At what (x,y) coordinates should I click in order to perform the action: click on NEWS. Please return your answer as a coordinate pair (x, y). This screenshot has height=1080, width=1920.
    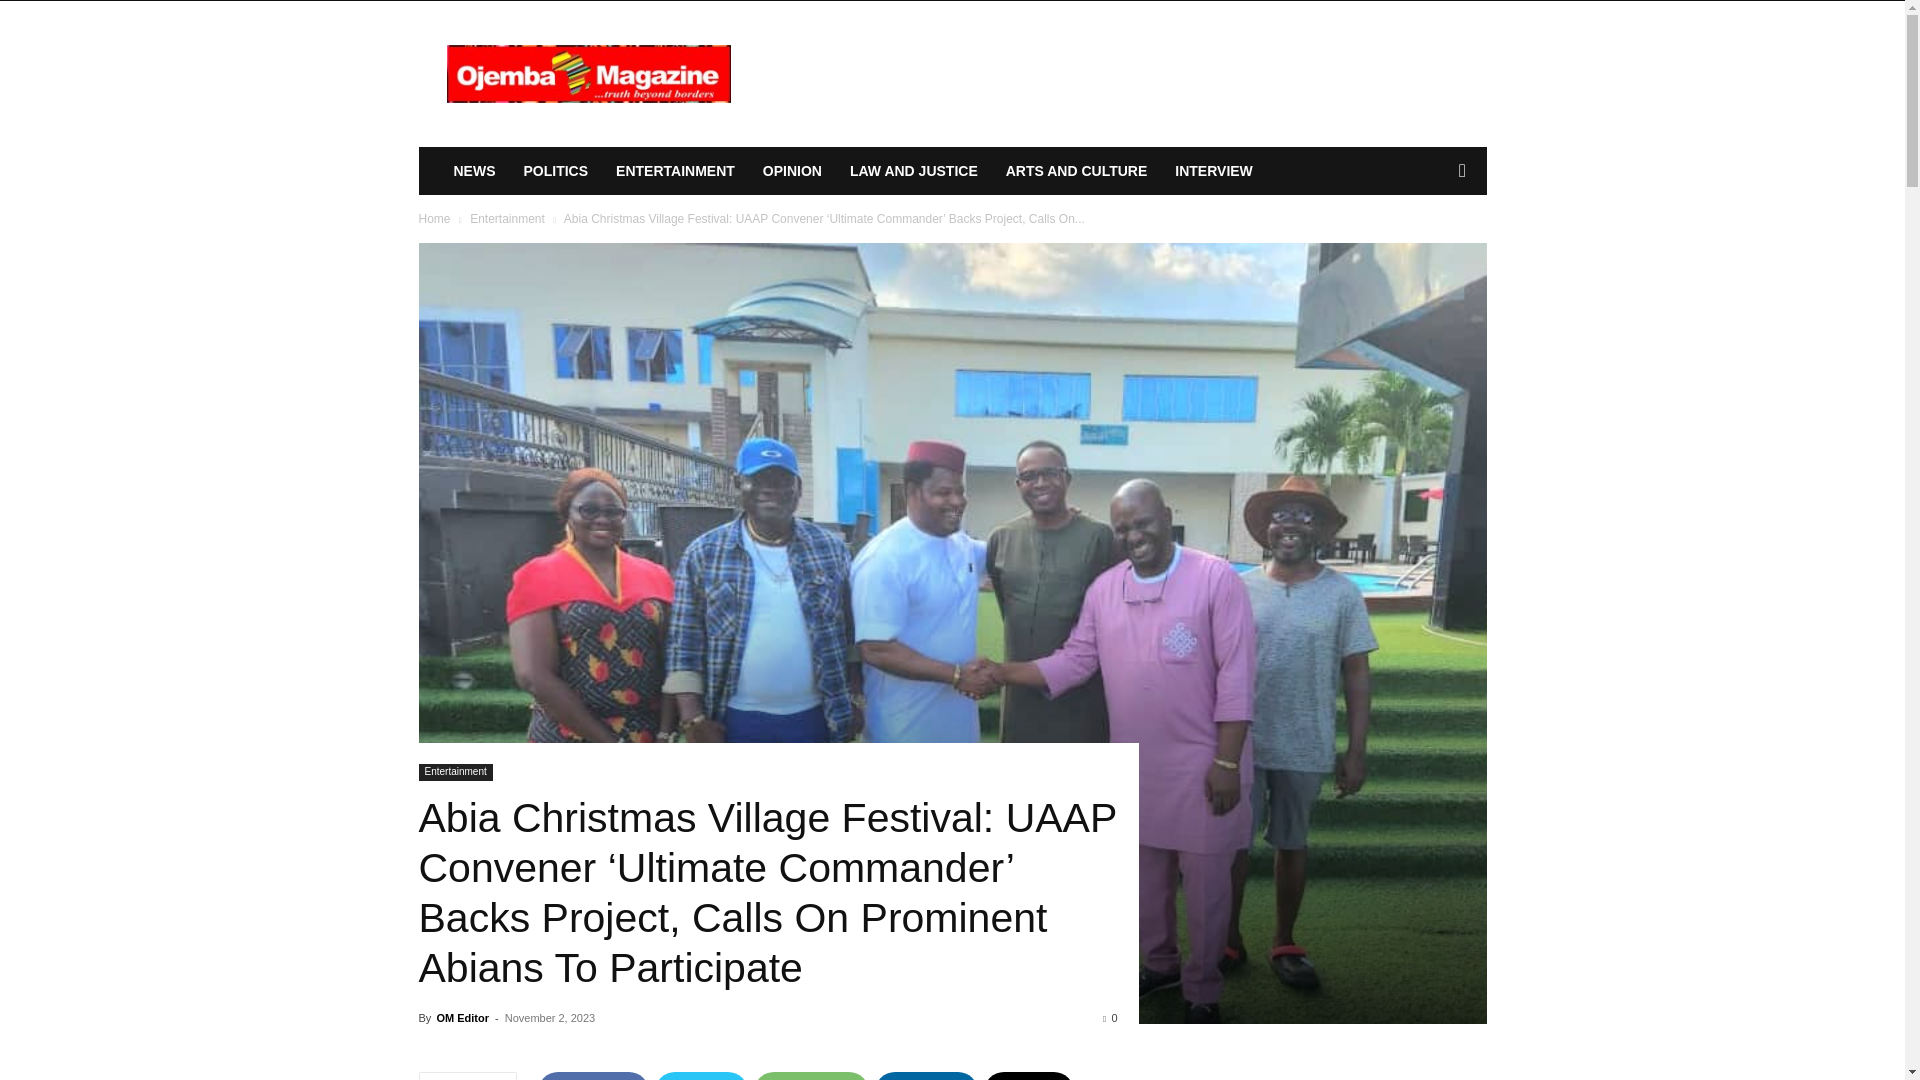
    Looking at the image, I should click on (474, 170).